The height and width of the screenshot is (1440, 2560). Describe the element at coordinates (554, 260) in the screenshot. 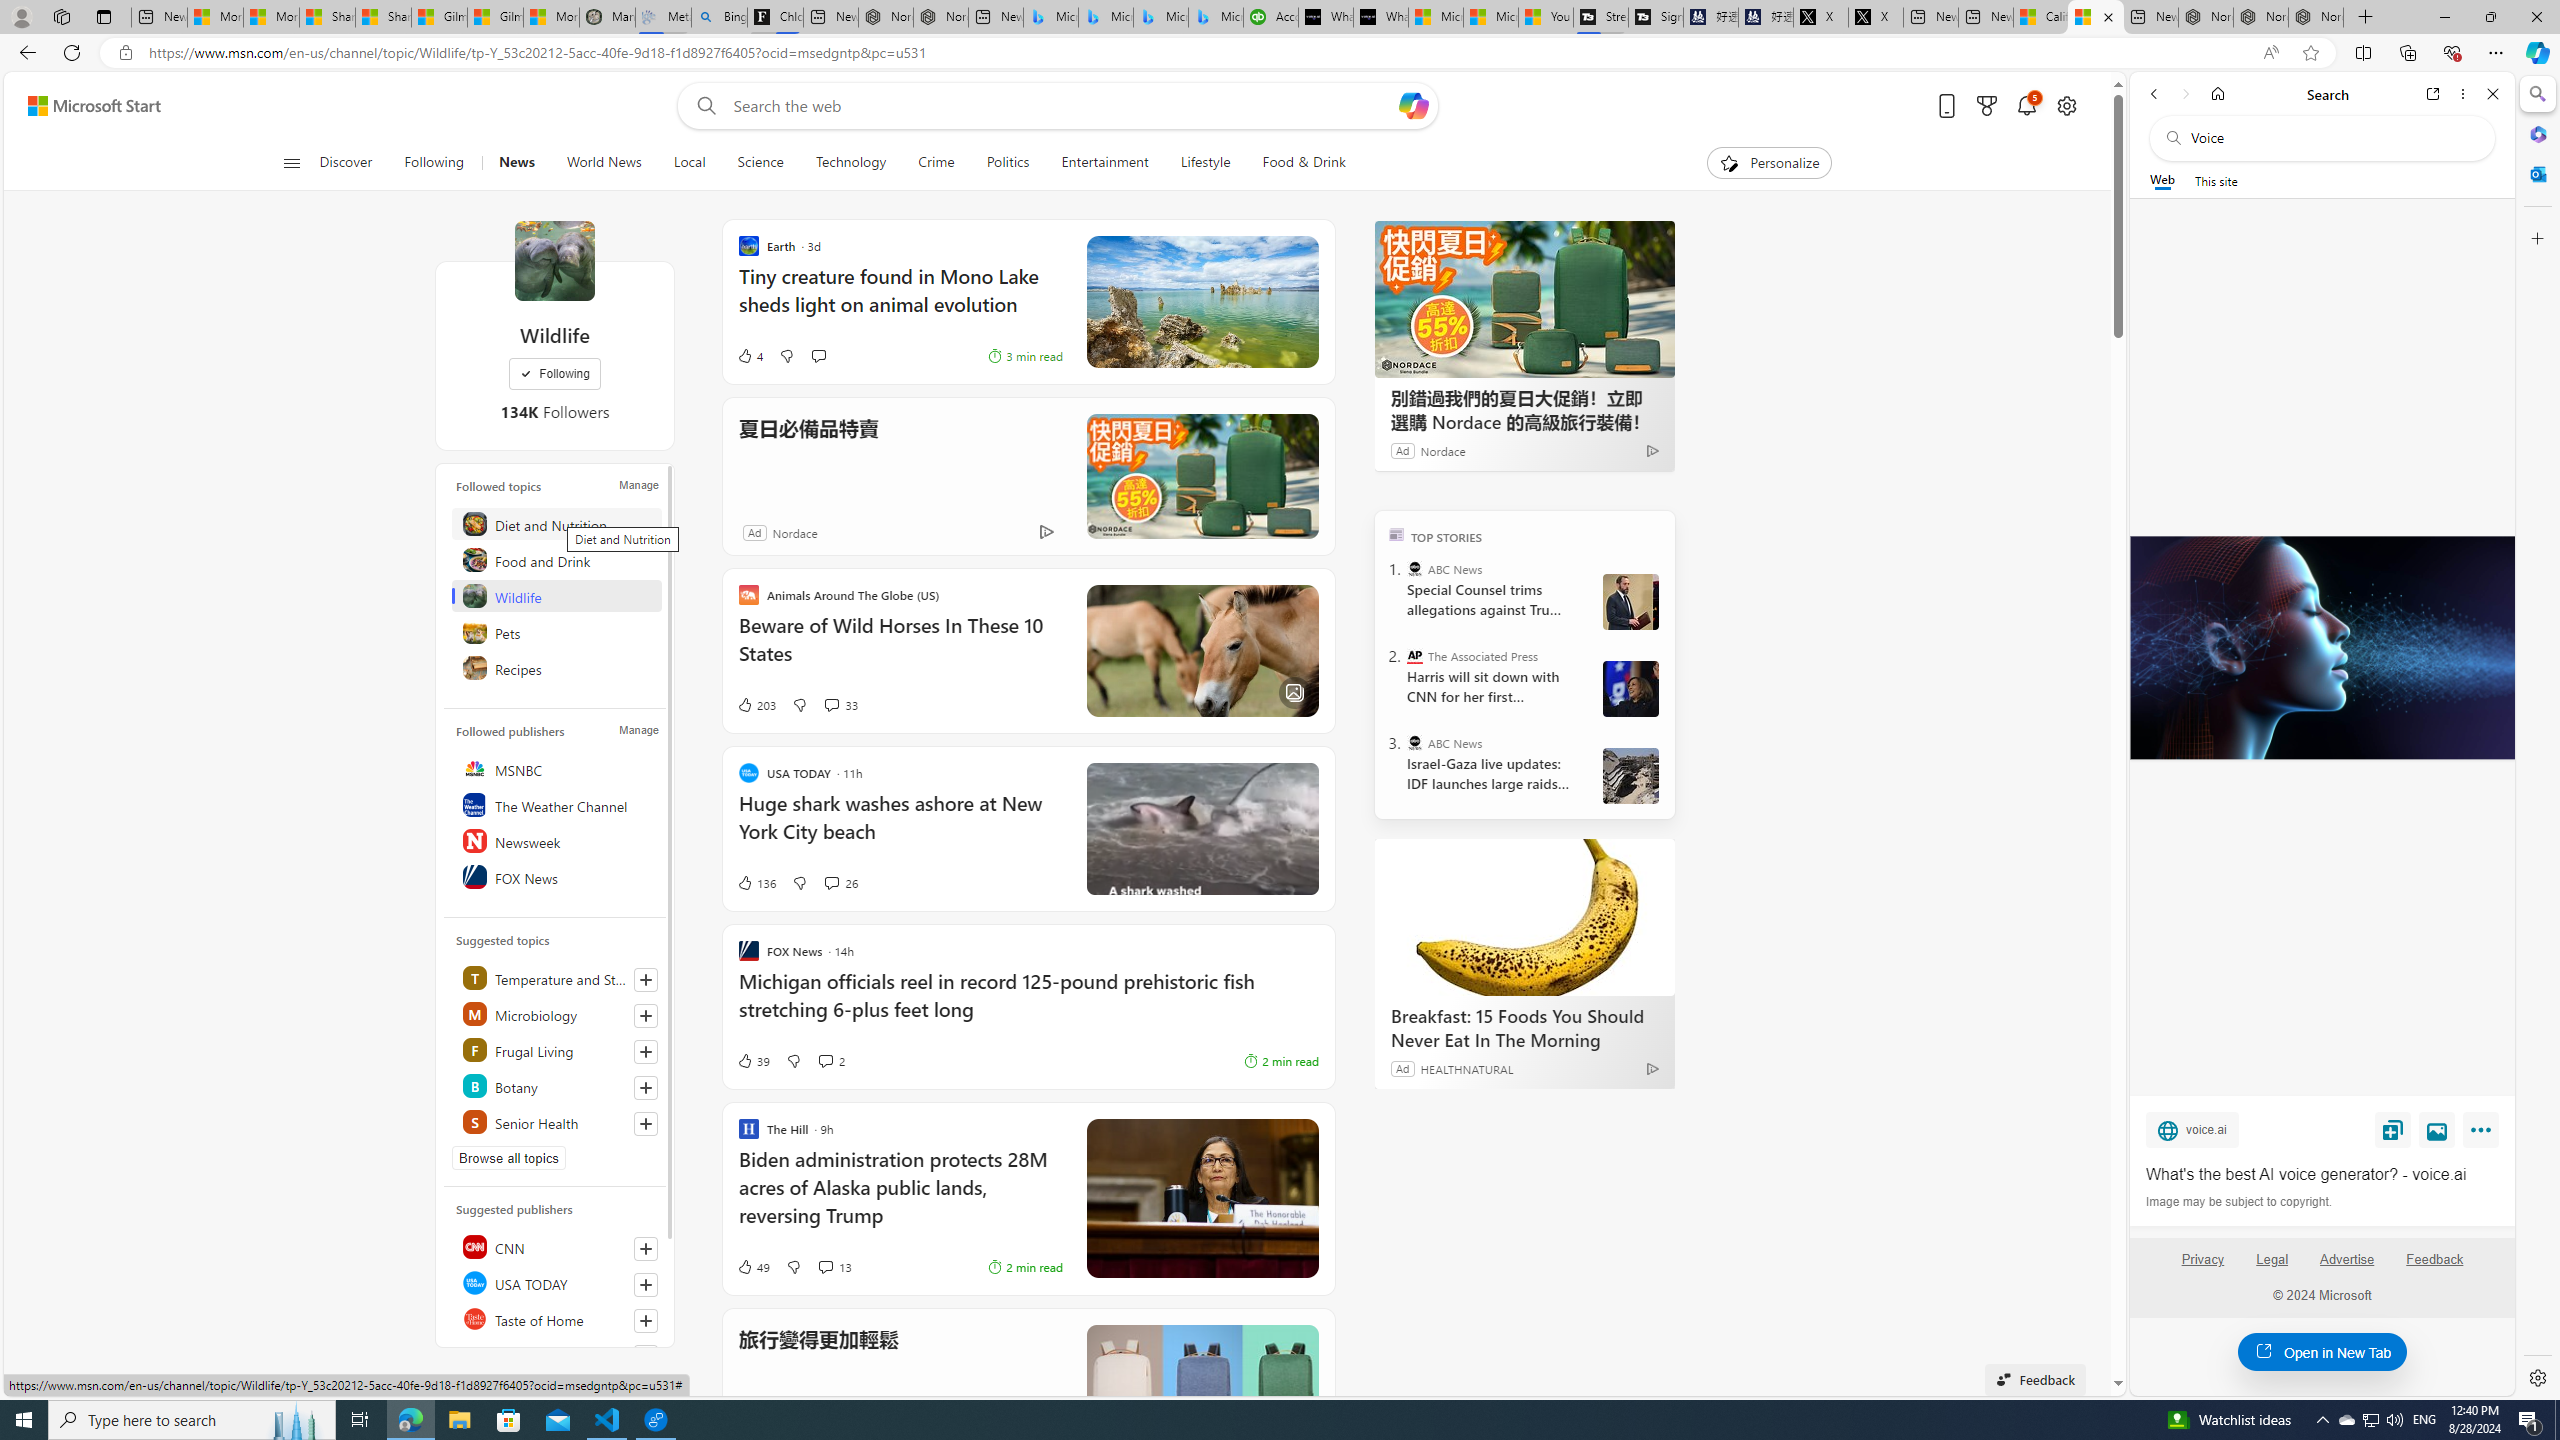

I see `Wildlife` at that location.